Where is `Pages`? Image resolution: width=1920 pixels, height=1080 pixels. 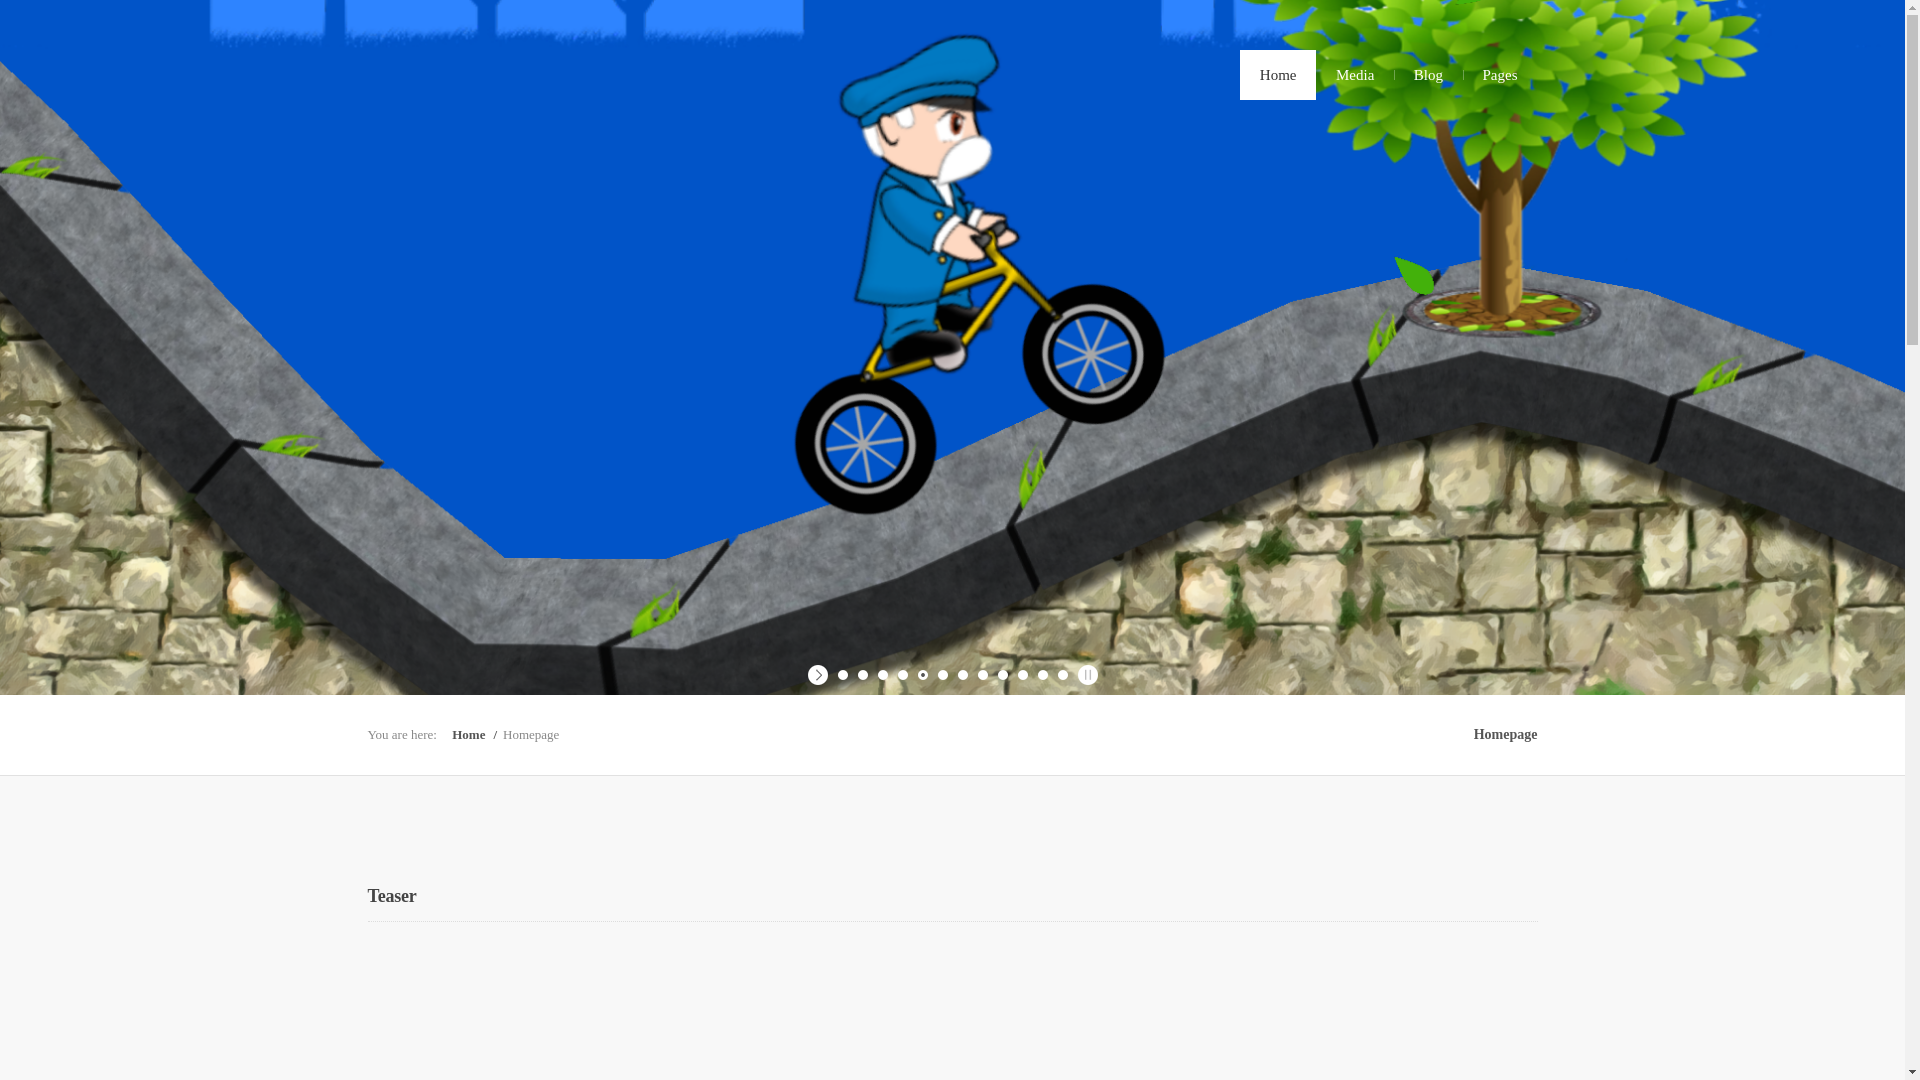
Pages is located at coordinates (1499, 74).